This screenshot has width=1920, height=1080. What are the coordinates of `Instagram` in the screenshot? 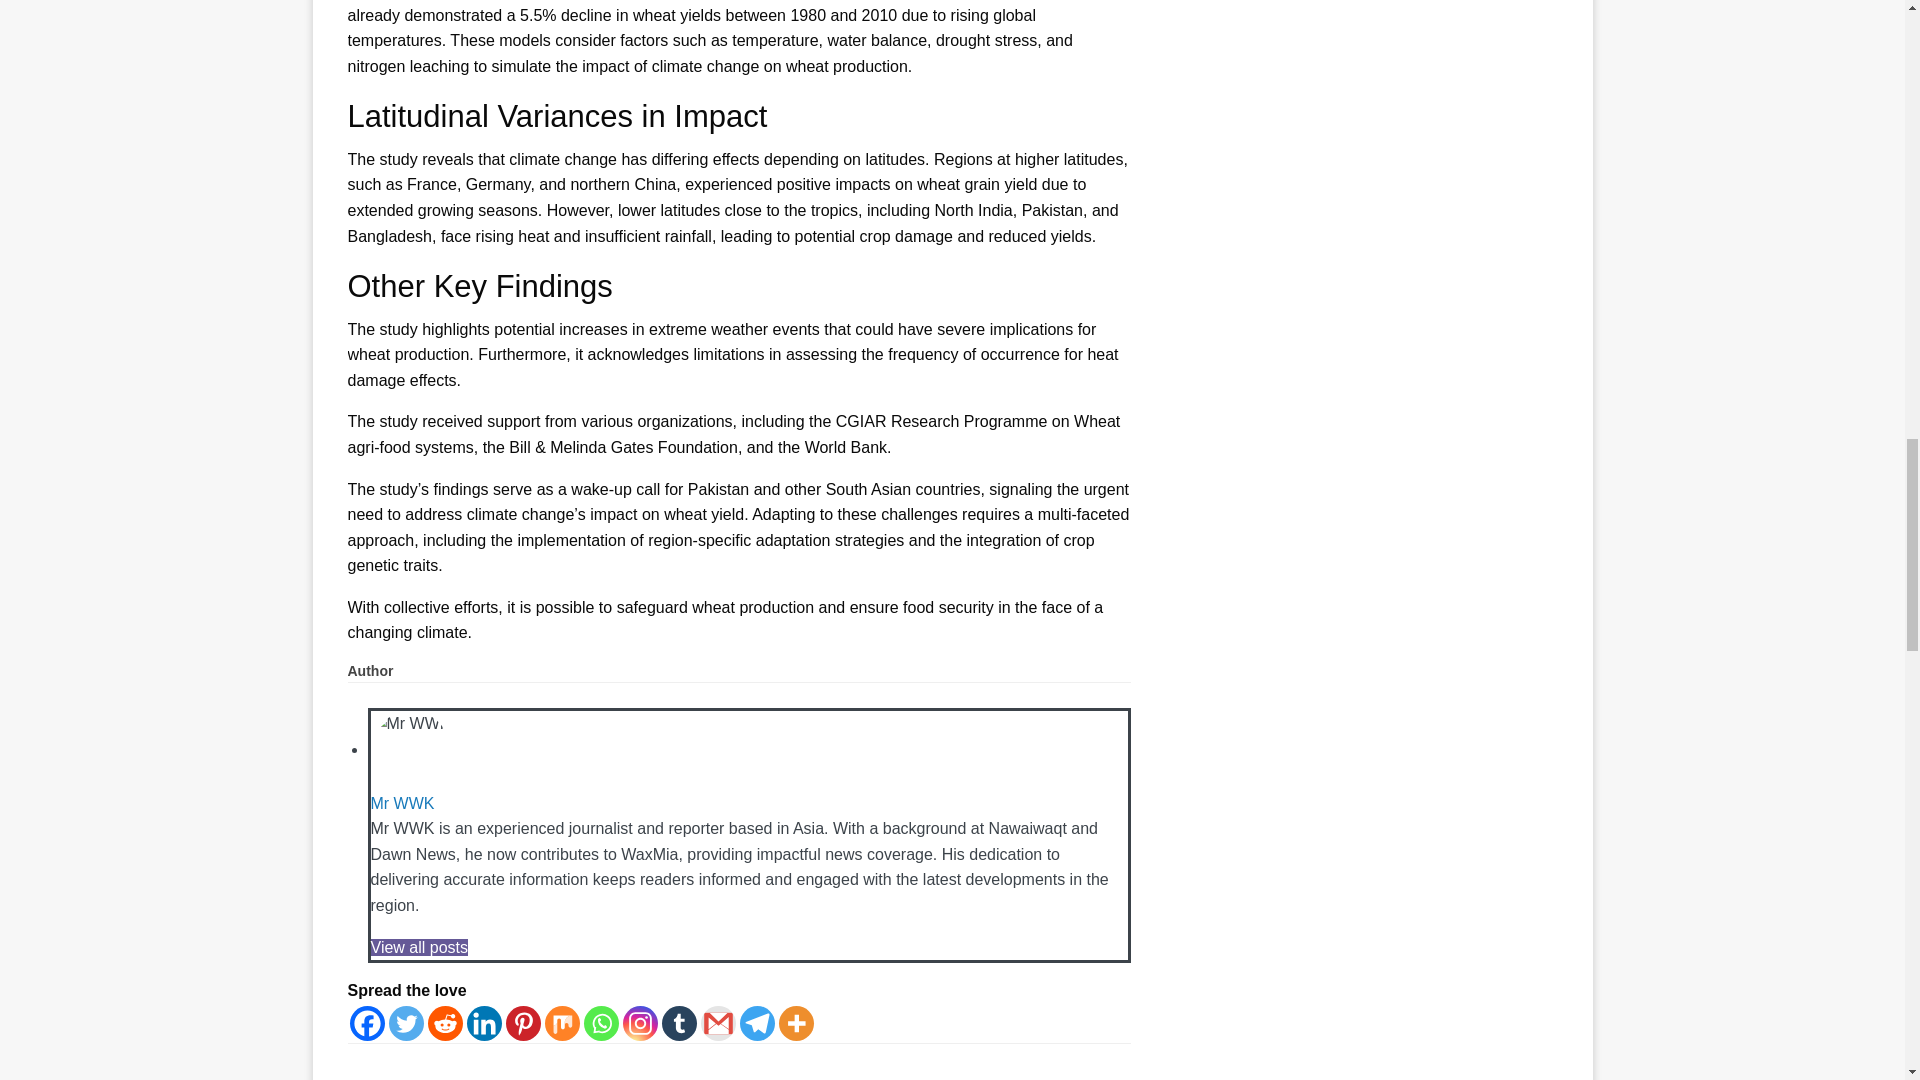 It's located at (639, 1023).